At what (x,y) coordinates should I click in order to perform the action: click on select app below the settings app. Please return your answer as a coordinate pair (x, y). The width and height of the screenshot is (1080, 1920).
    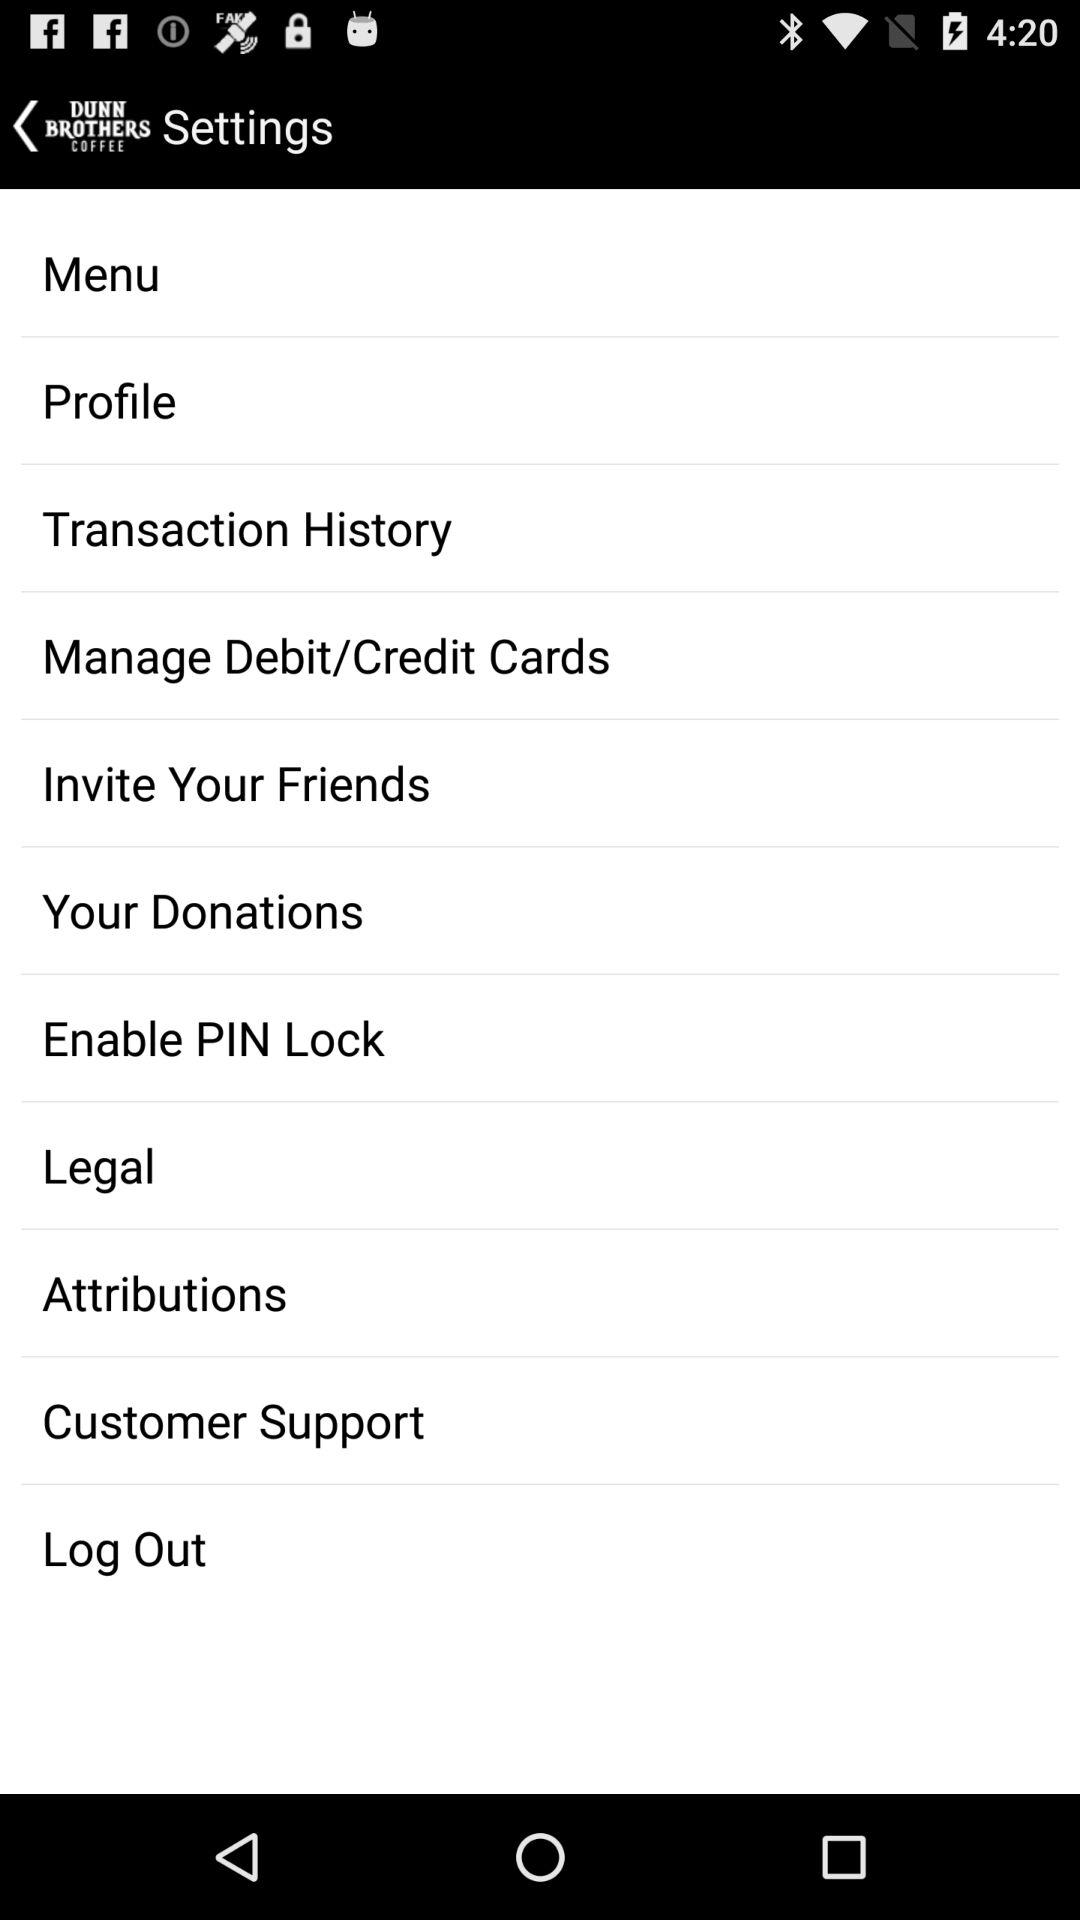
    Looking at the image, I should click on (540, 272).